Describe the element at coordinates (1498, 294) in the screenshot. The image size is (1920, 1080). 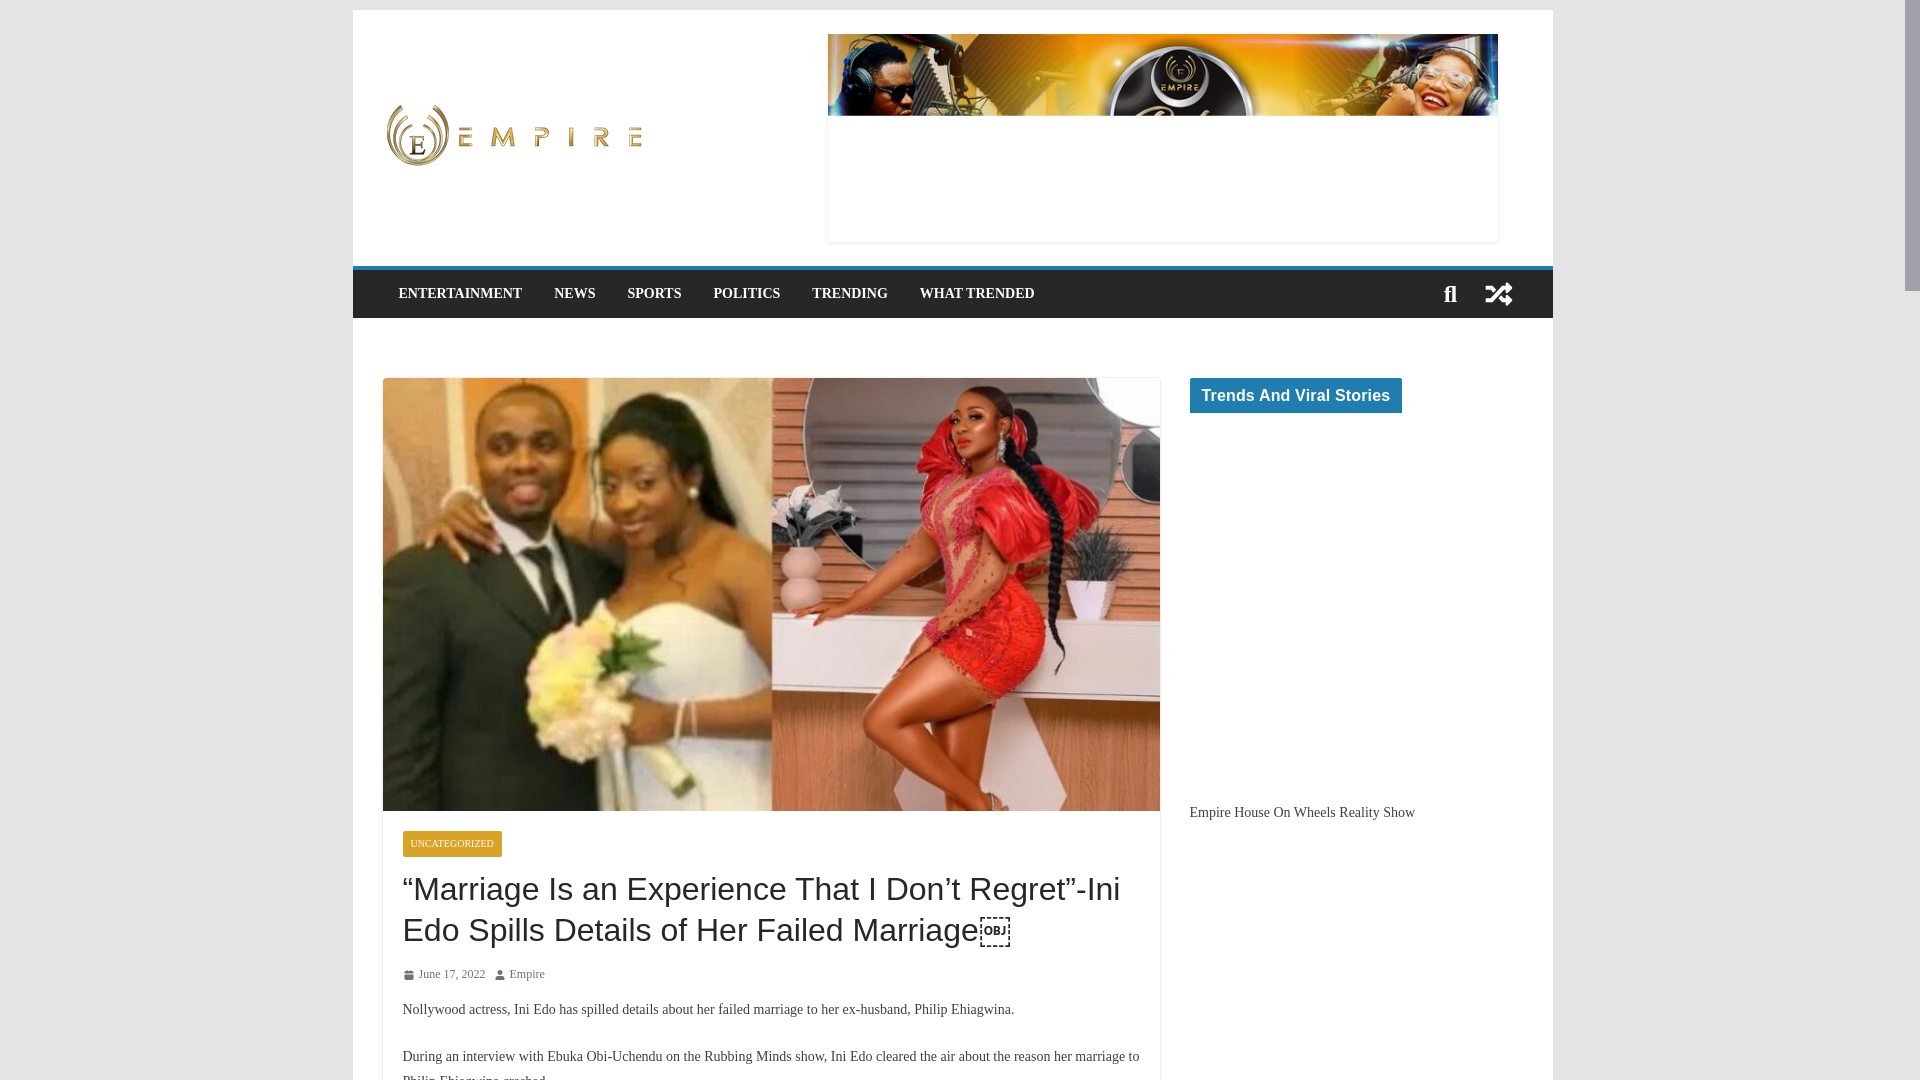
I see `View a random post` at that location.